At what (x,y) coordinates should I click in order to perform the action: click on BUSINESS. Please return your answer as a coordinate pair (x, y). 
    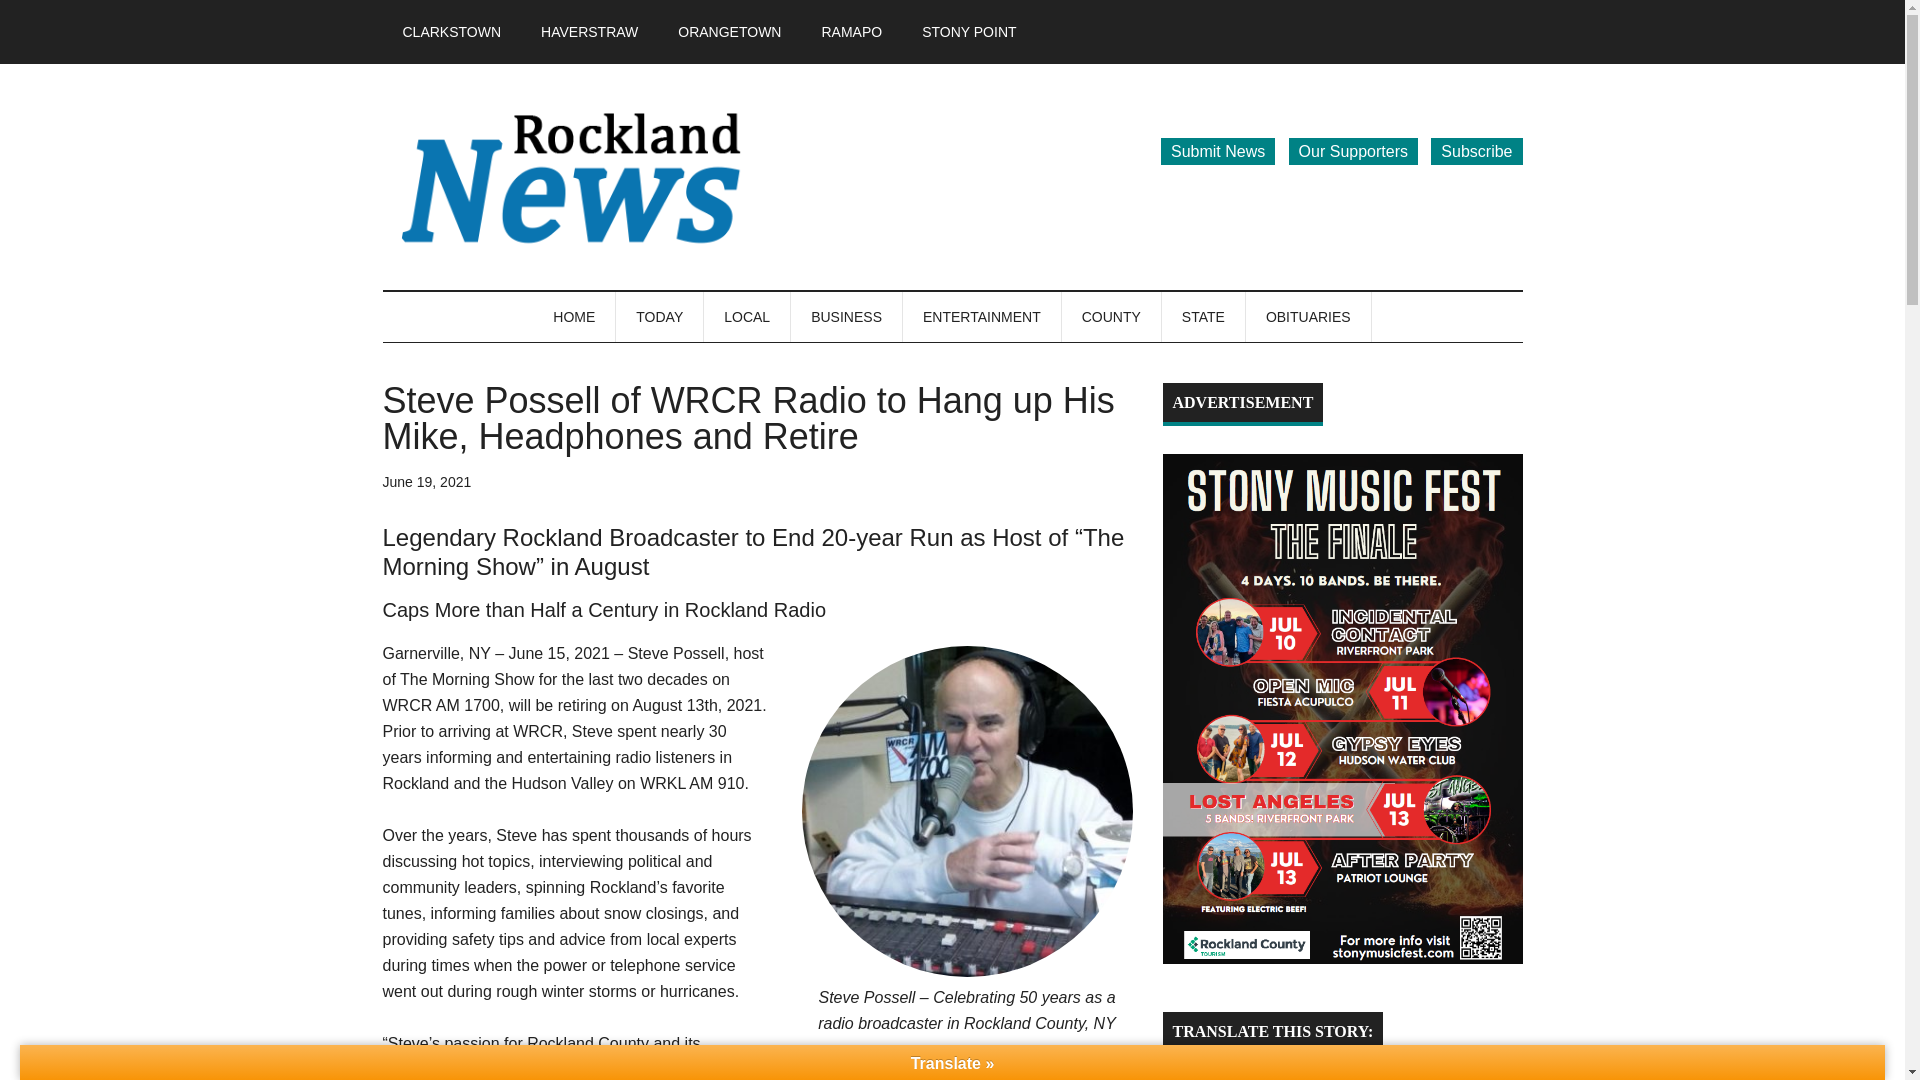
    Looking at the image, I should click on (846, 316).